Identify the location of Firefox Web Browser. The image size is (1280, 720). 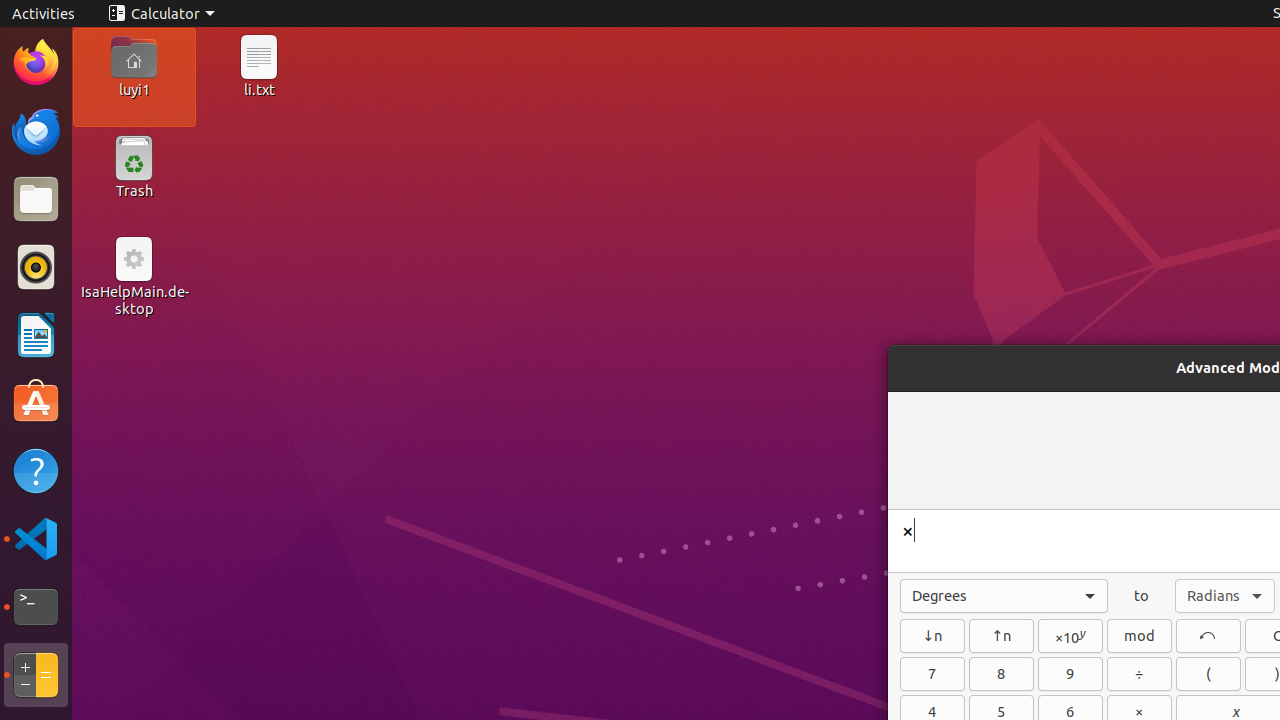
(36, 63).